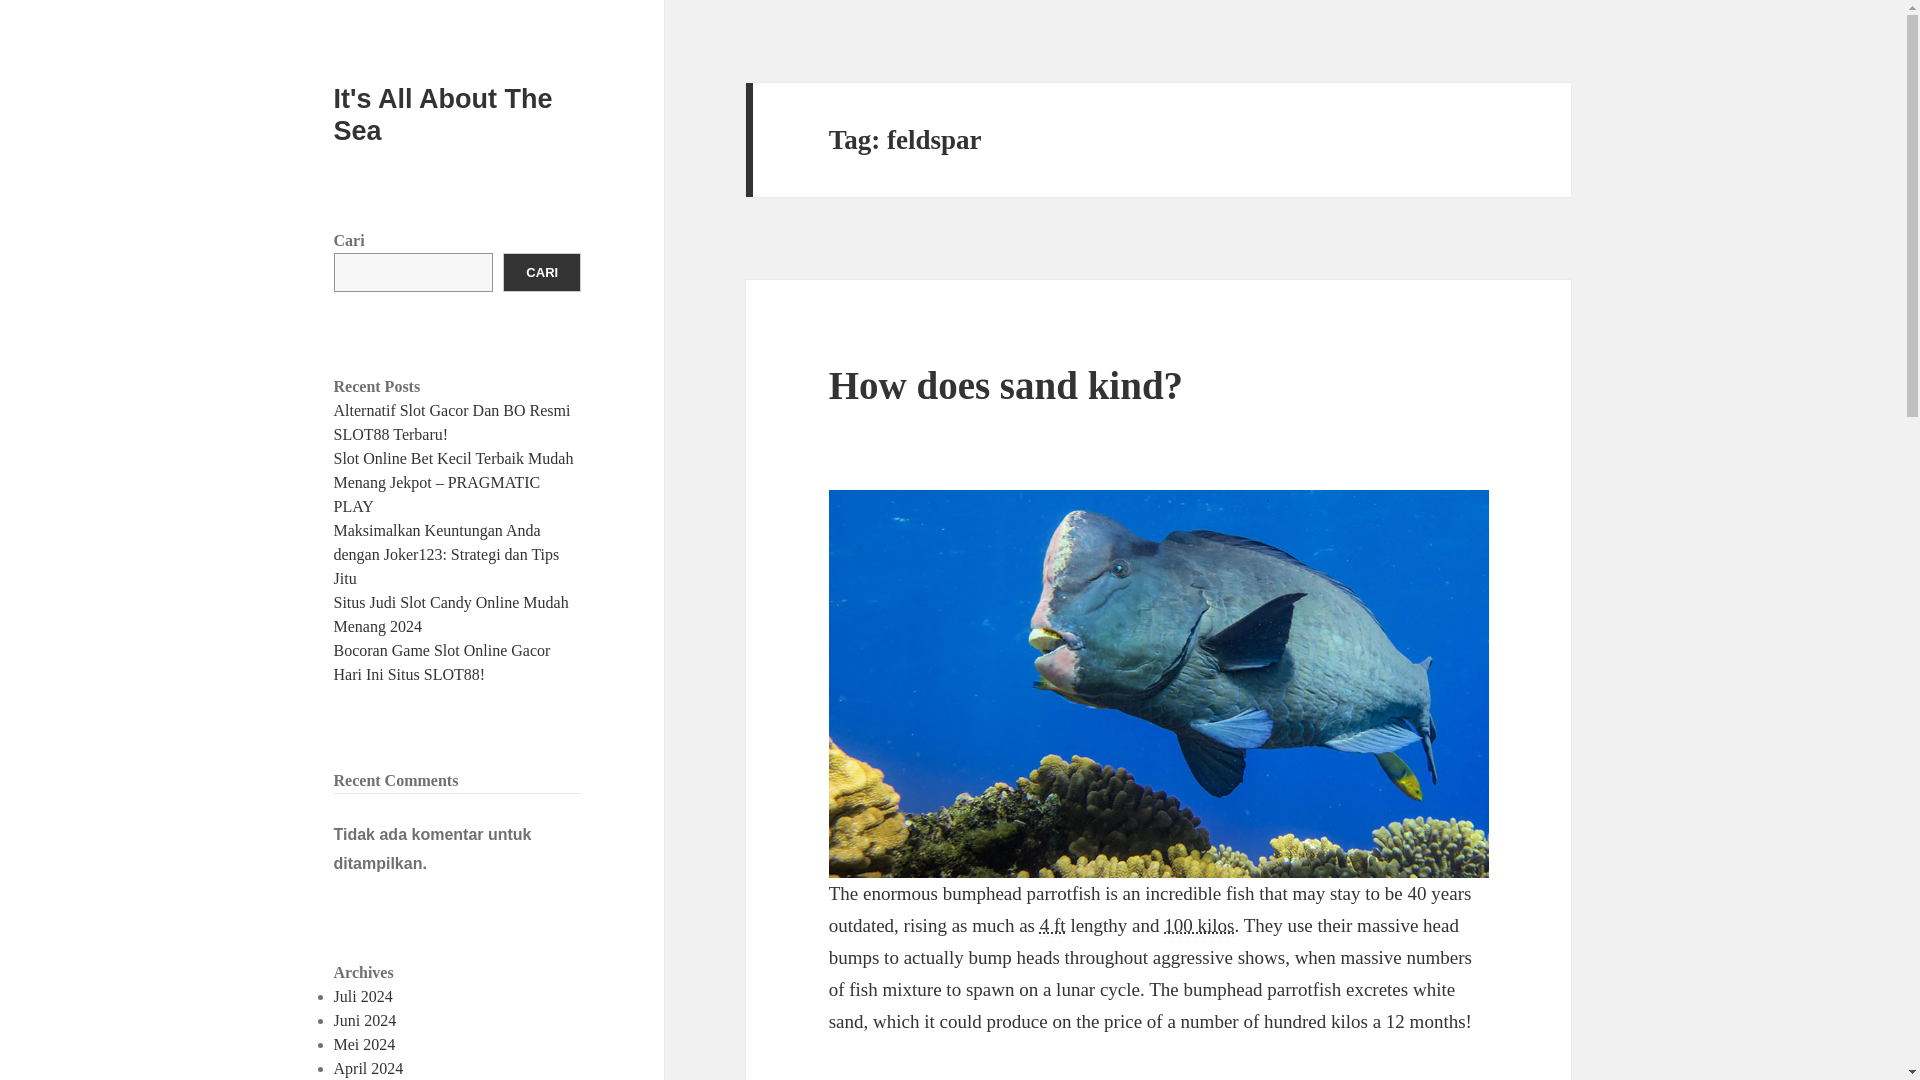 This screenshot has width=1920, height=1080. What do you see at coordinates (364, 1044) in the screenshot?
I see `Mei 2024` at bounding box center [364, 1044].